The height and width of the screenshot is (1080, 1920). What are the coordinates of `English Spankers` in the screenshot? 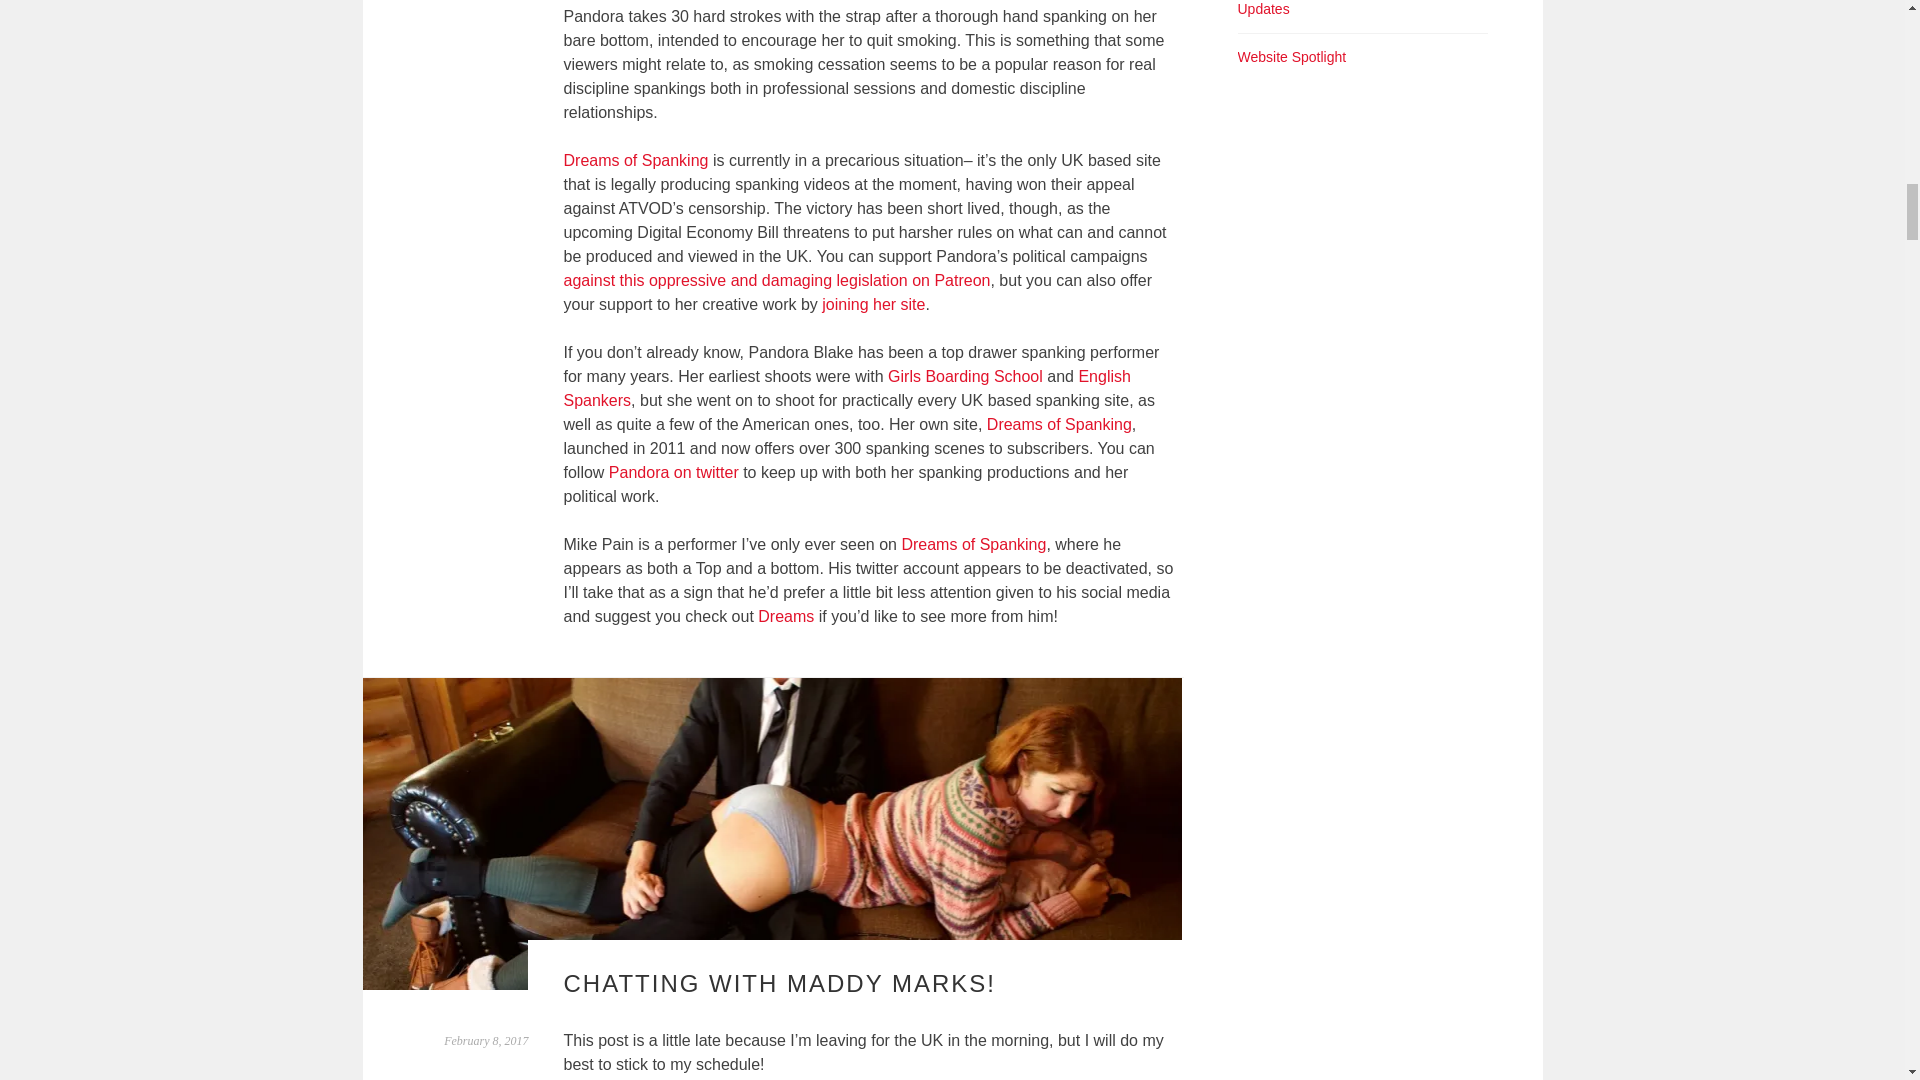 It's located at (847, 388).